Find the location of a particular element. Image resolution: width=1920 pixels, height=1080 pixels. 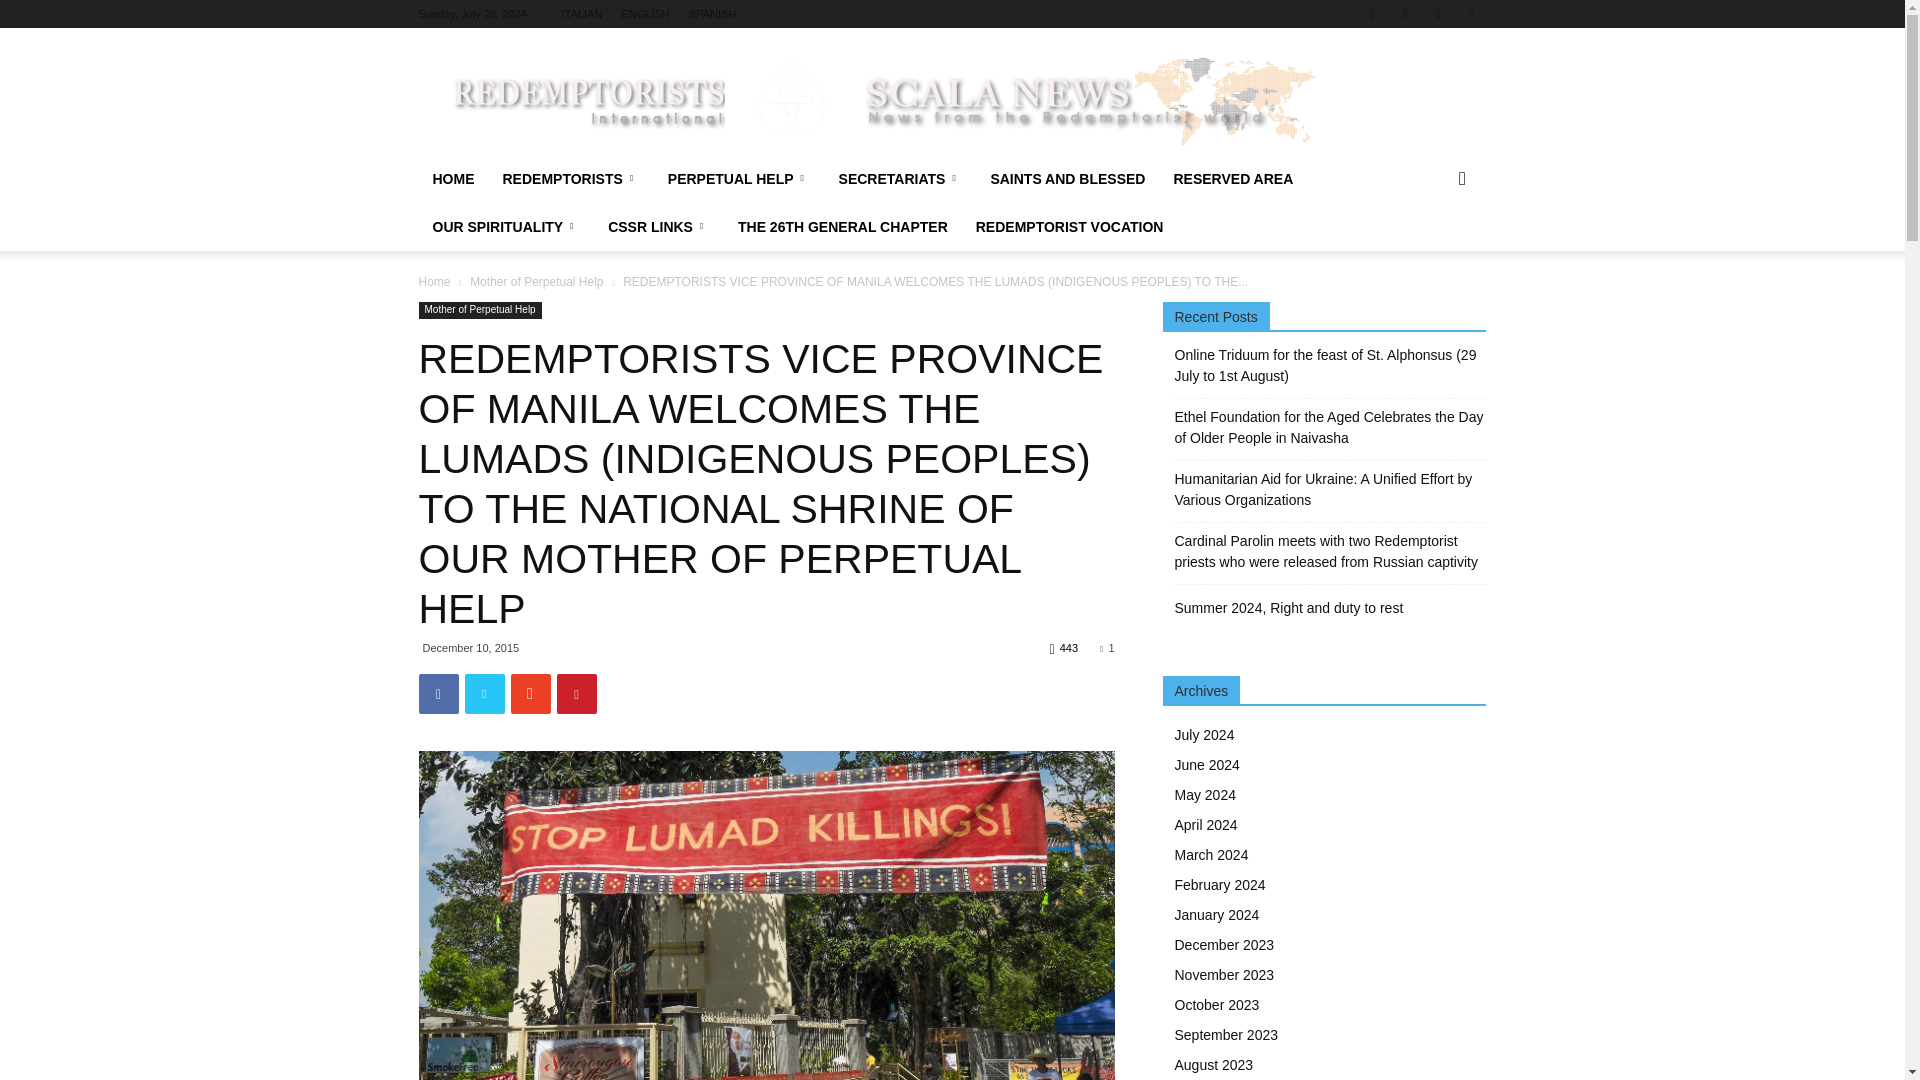

Twitter is located at coordinates (1438, 14).